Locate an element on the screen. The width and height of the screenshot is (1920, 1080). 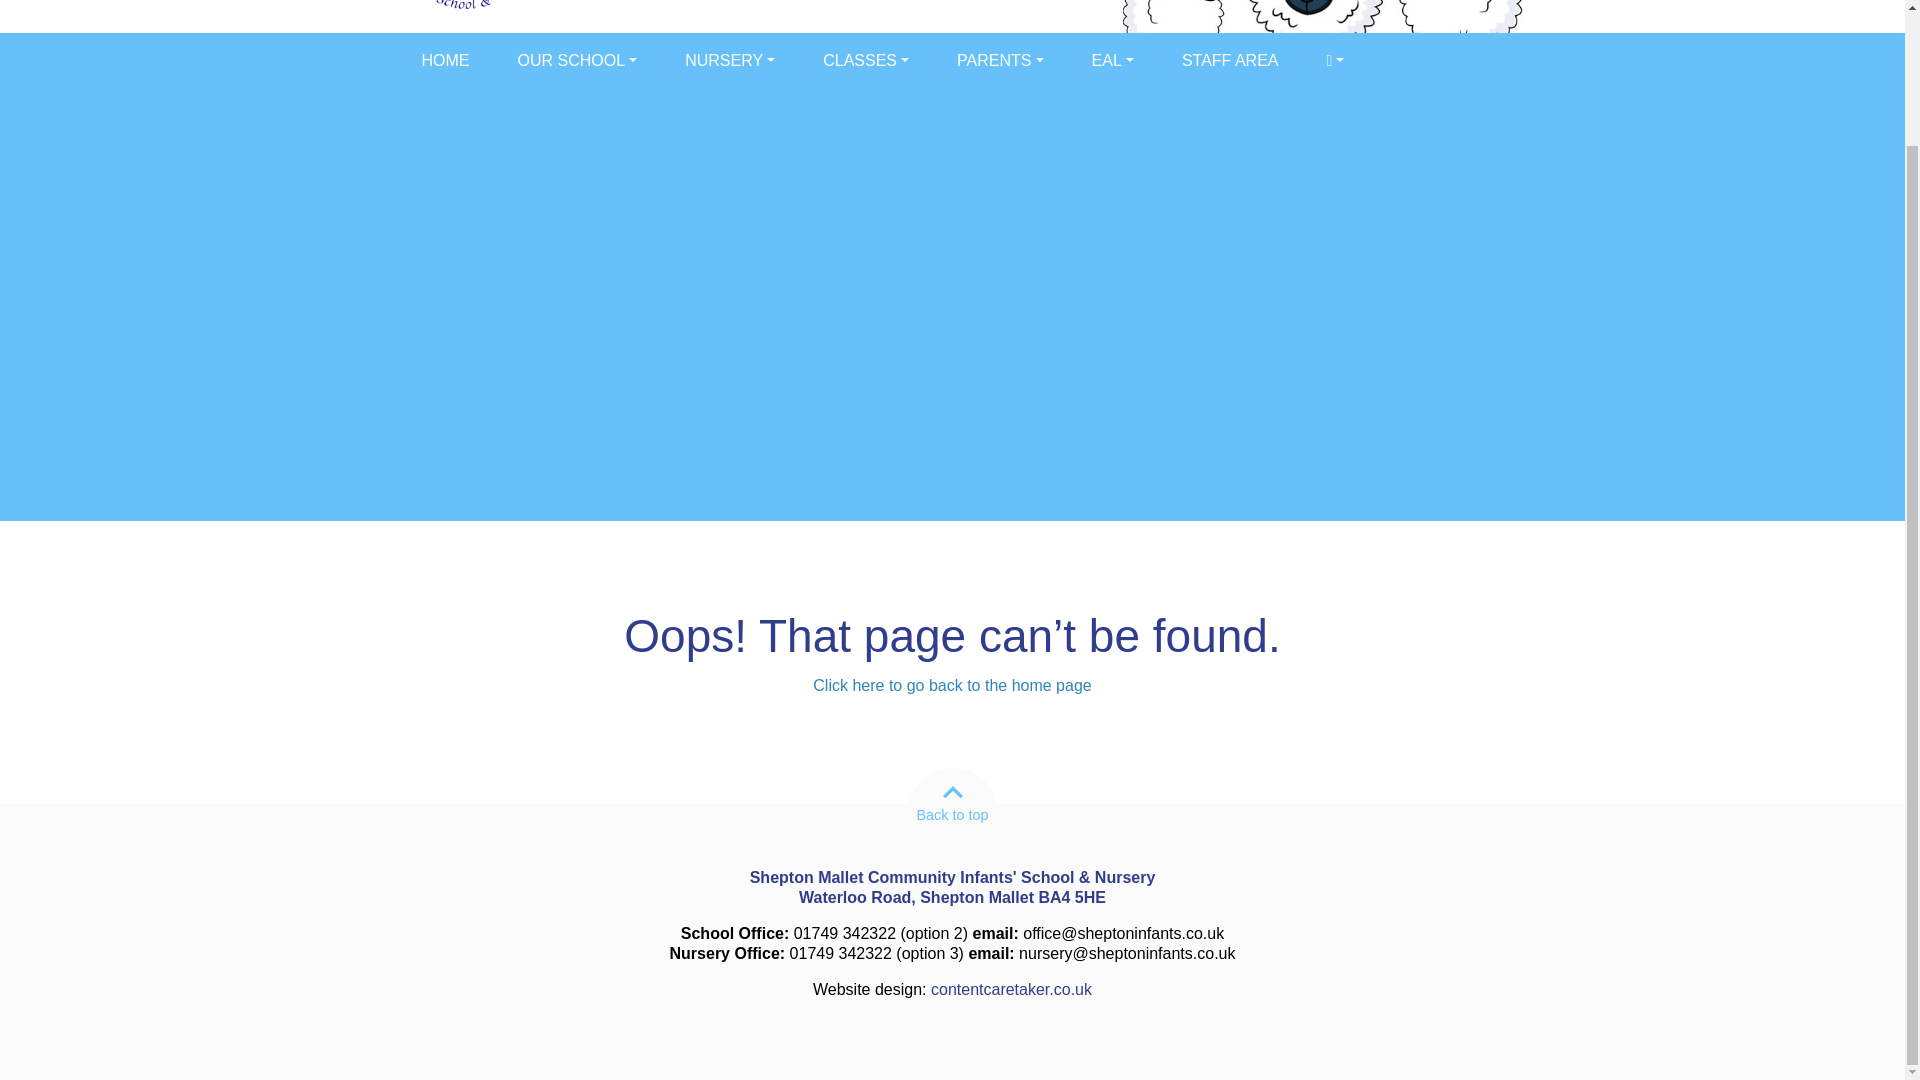
HOME is located at coordinates (445, 61).